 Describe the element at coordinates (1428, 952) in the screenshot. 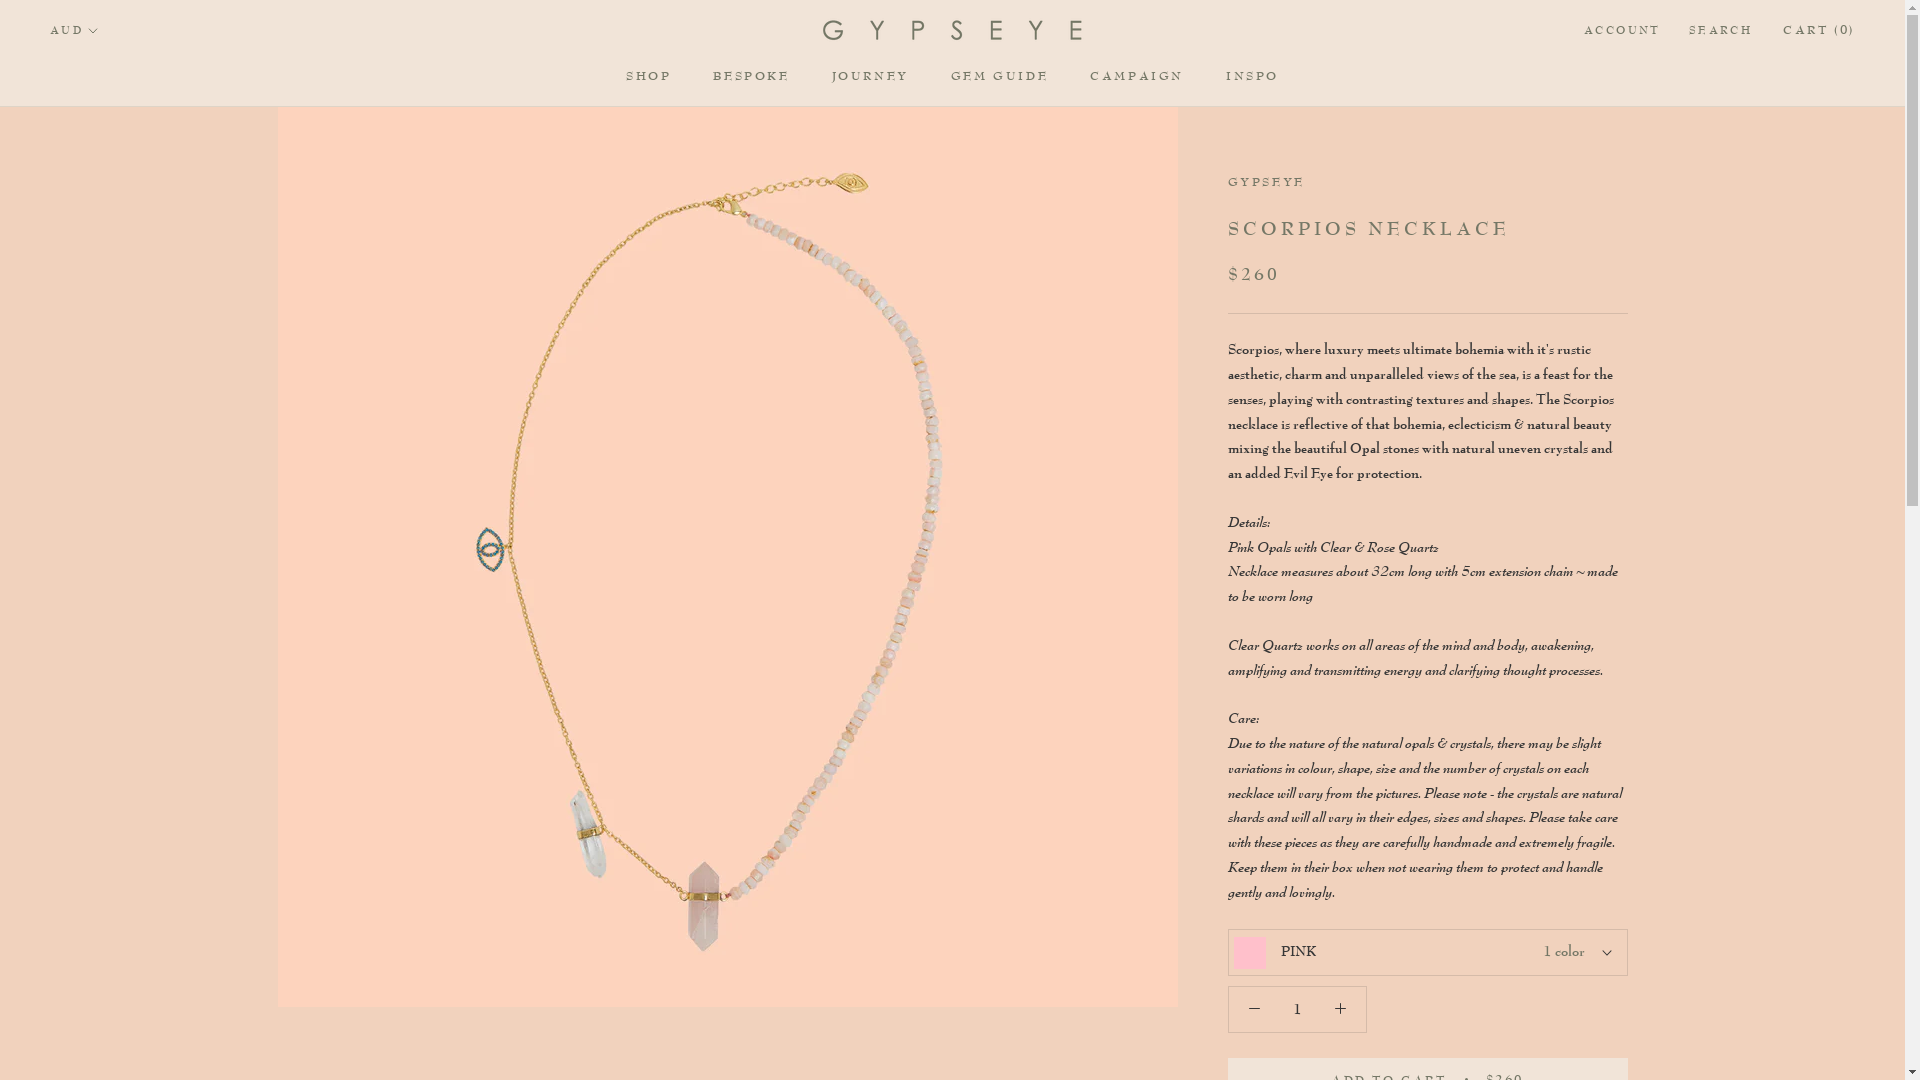

I see `PINK
1 color` at that location.